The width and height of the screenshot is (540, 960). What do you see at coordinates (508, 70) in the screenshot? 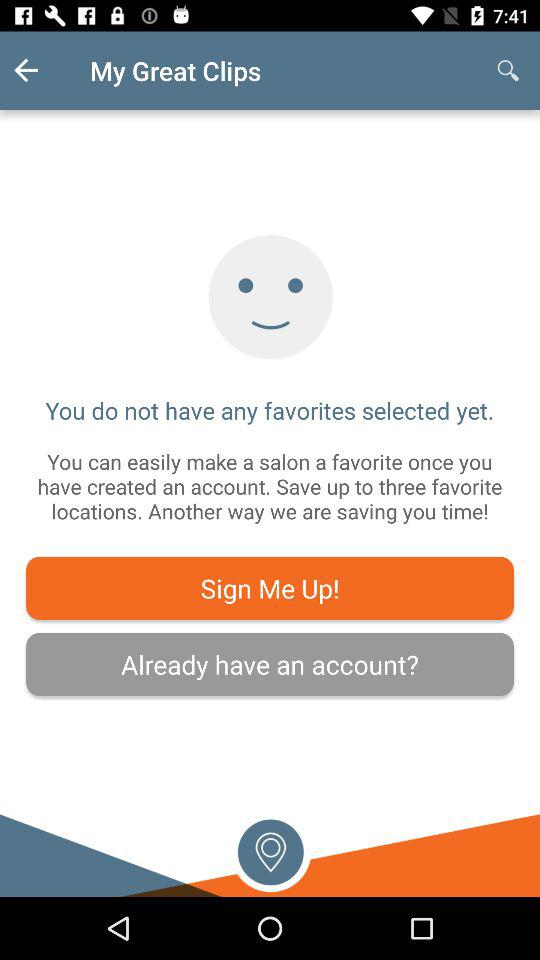
I see `click item above you do not item` at bounding box center [508, 70].